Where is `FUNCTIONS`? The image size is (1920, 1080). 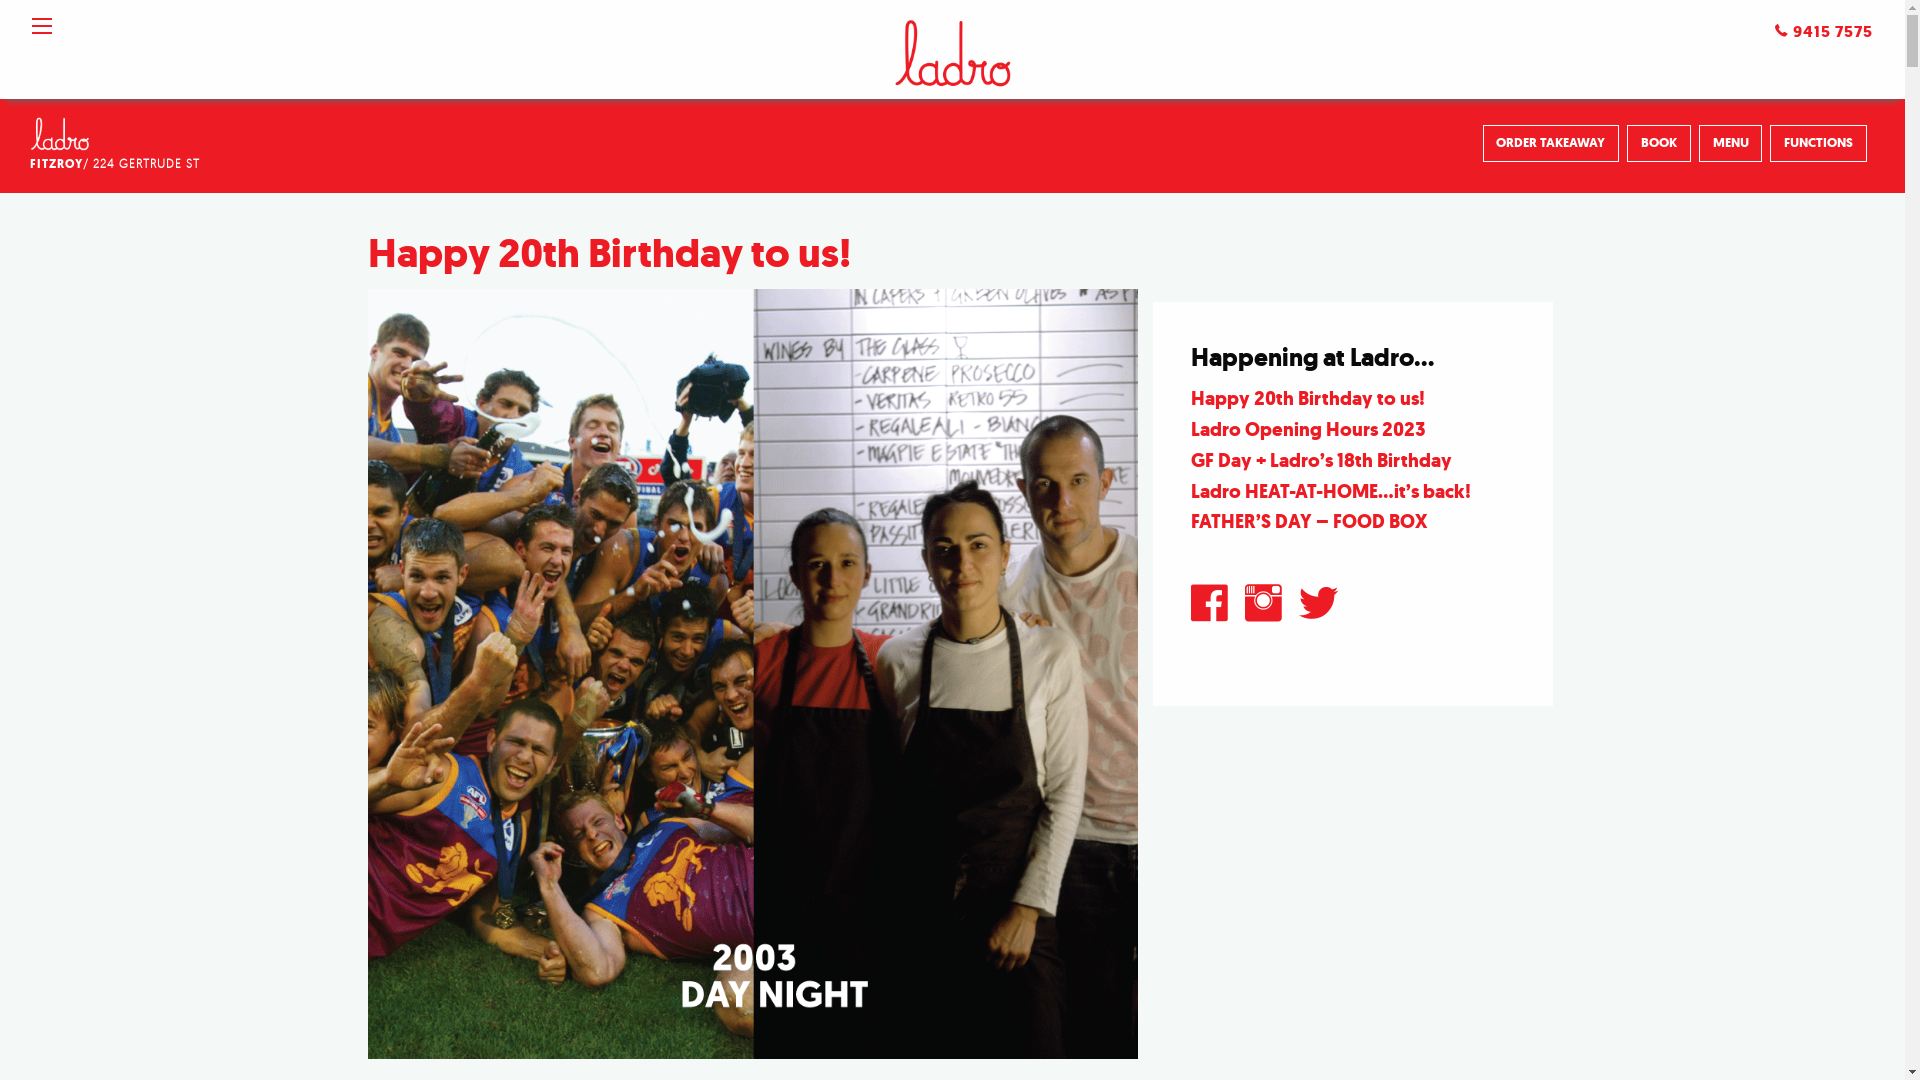 FUNCTIONS is located at coordinates (1818, 144).